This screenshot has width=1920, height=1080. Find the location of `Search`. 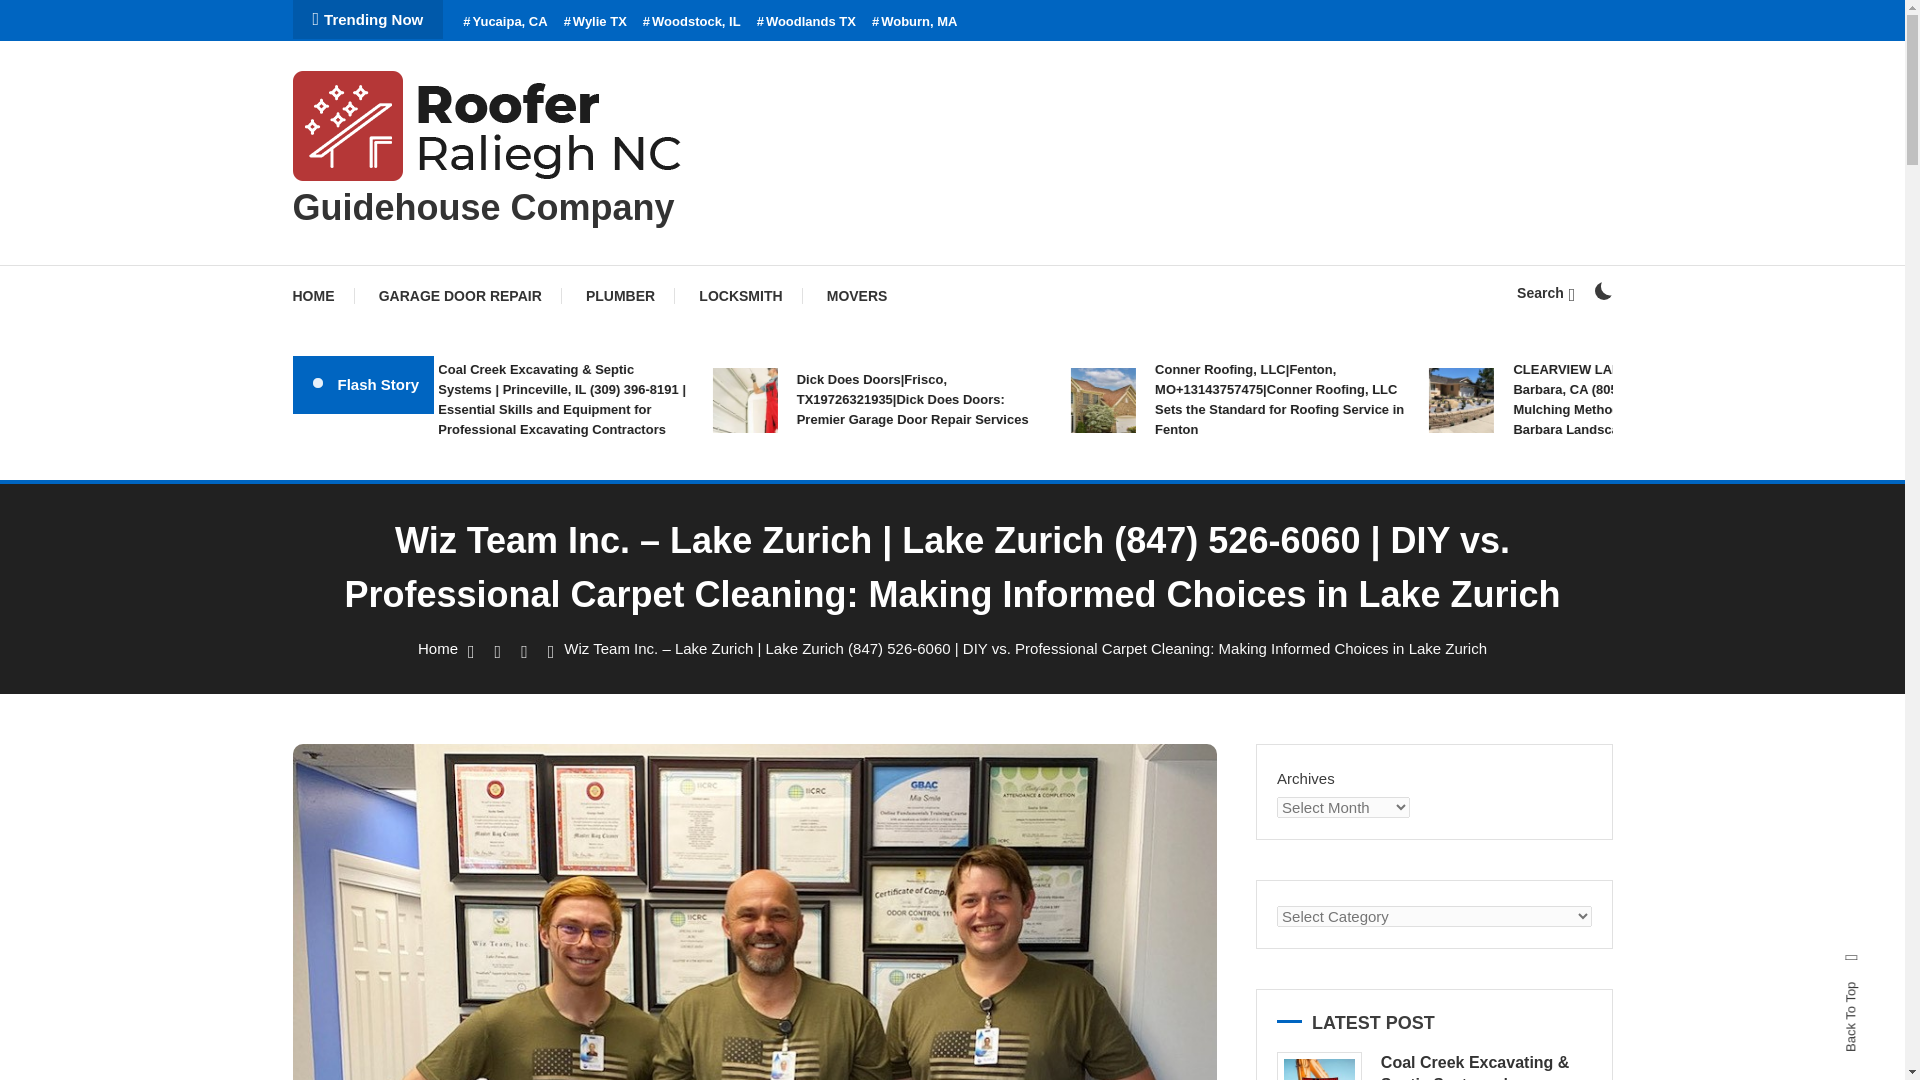

Search is located at coordinates (1545, 293).